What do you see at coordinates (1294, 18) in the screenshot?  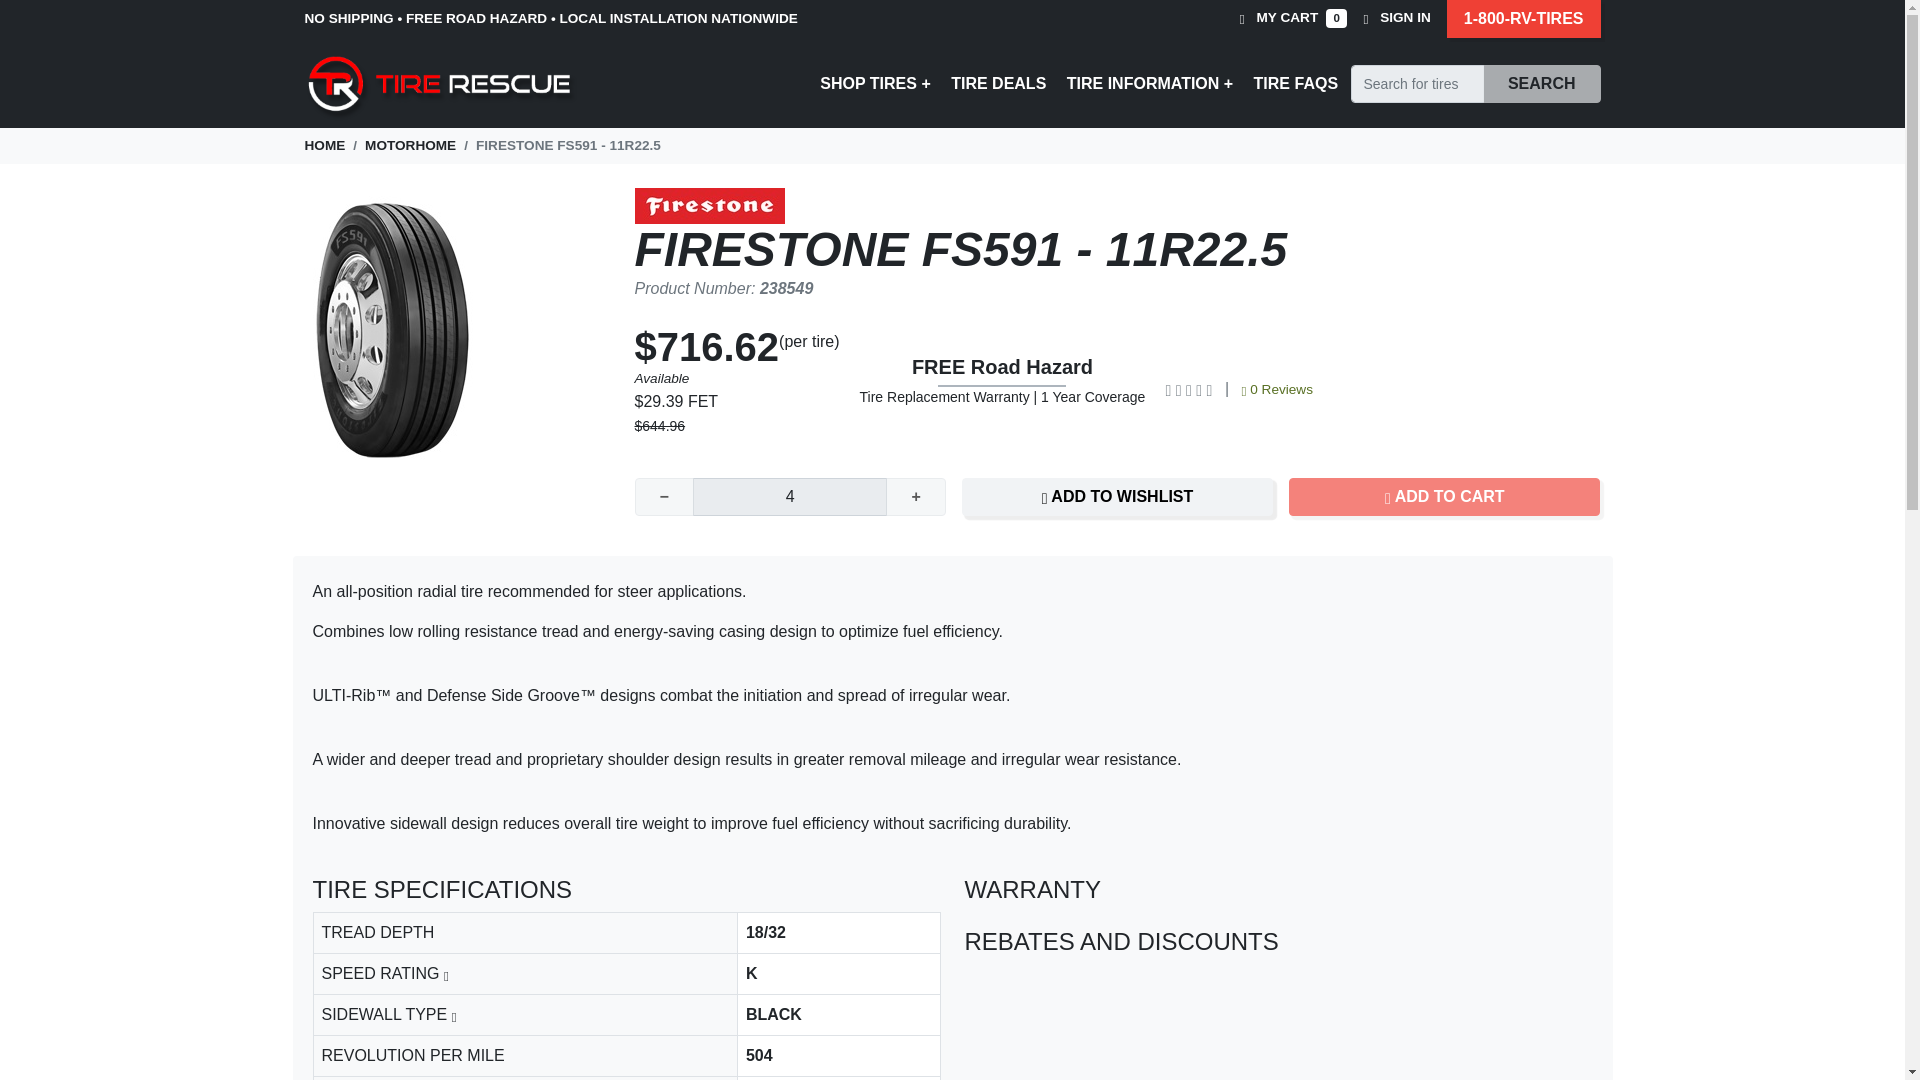 I see `MY CART 0` at bounding box center [1294, 18].